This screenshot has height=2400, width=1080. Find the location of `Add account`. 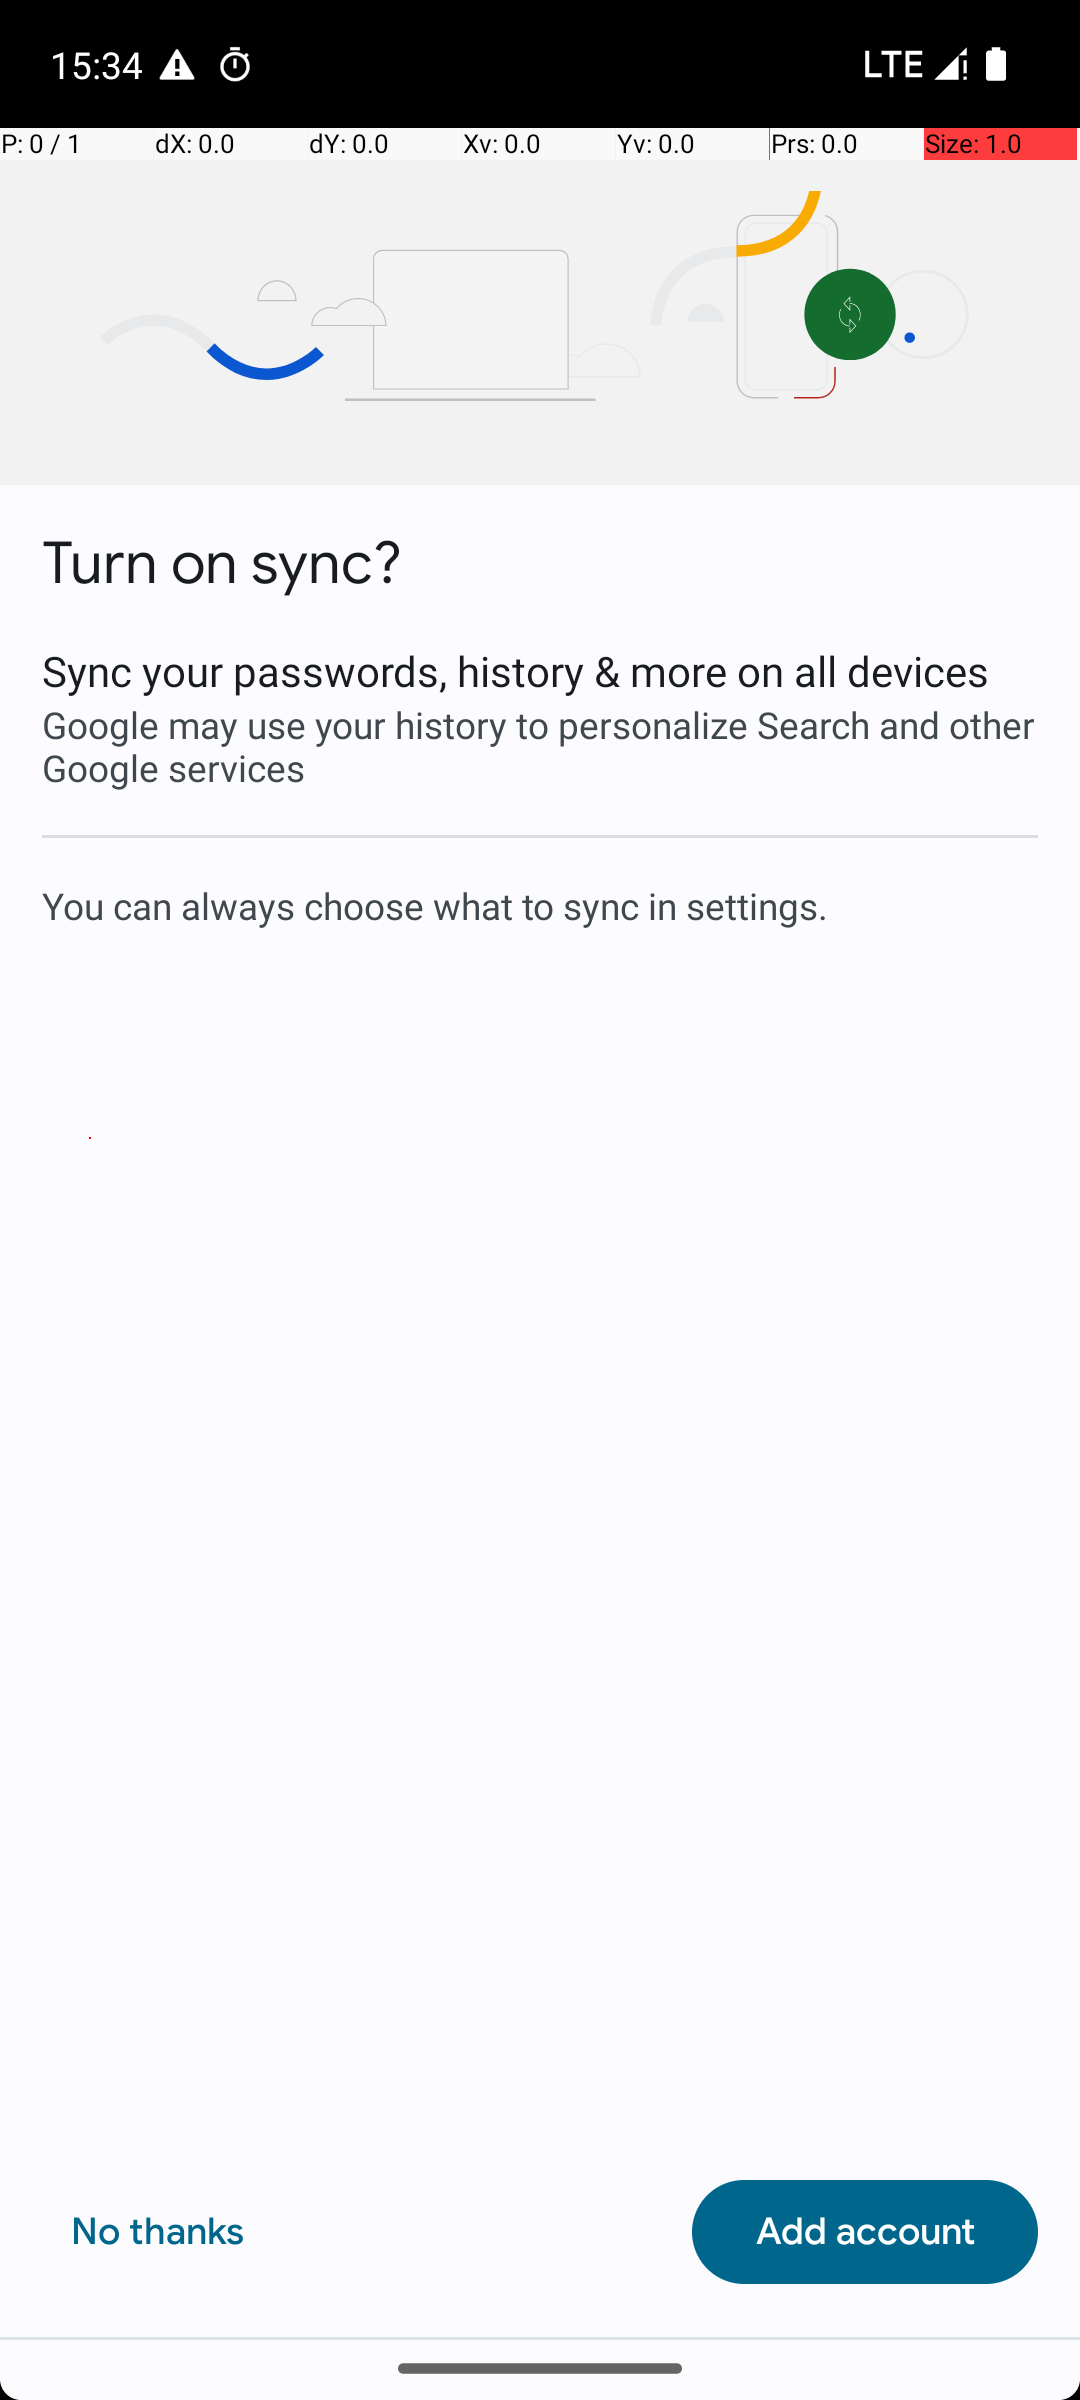

Add account is located at coordinates (865, 2232).